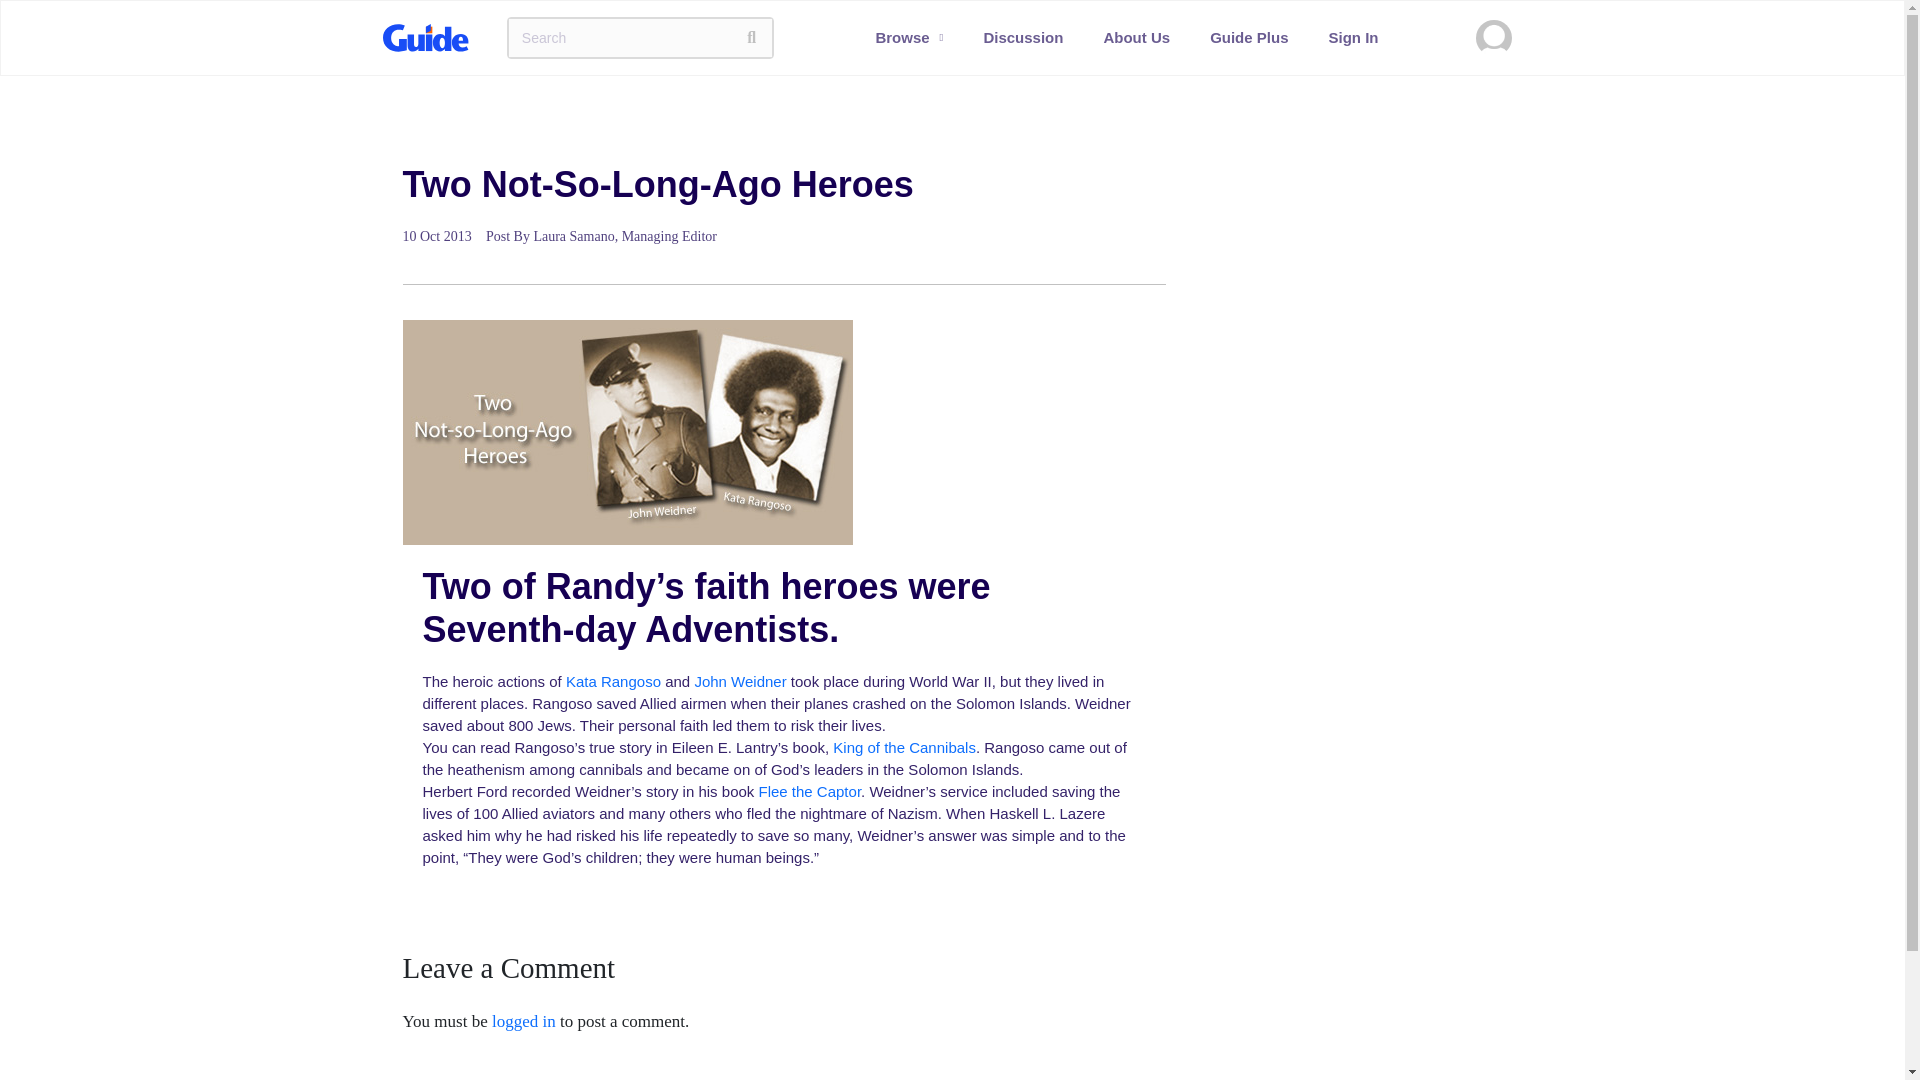 The width and height of the screenshot is (1920, 1080). I want to click on Search, so click(751, 38).